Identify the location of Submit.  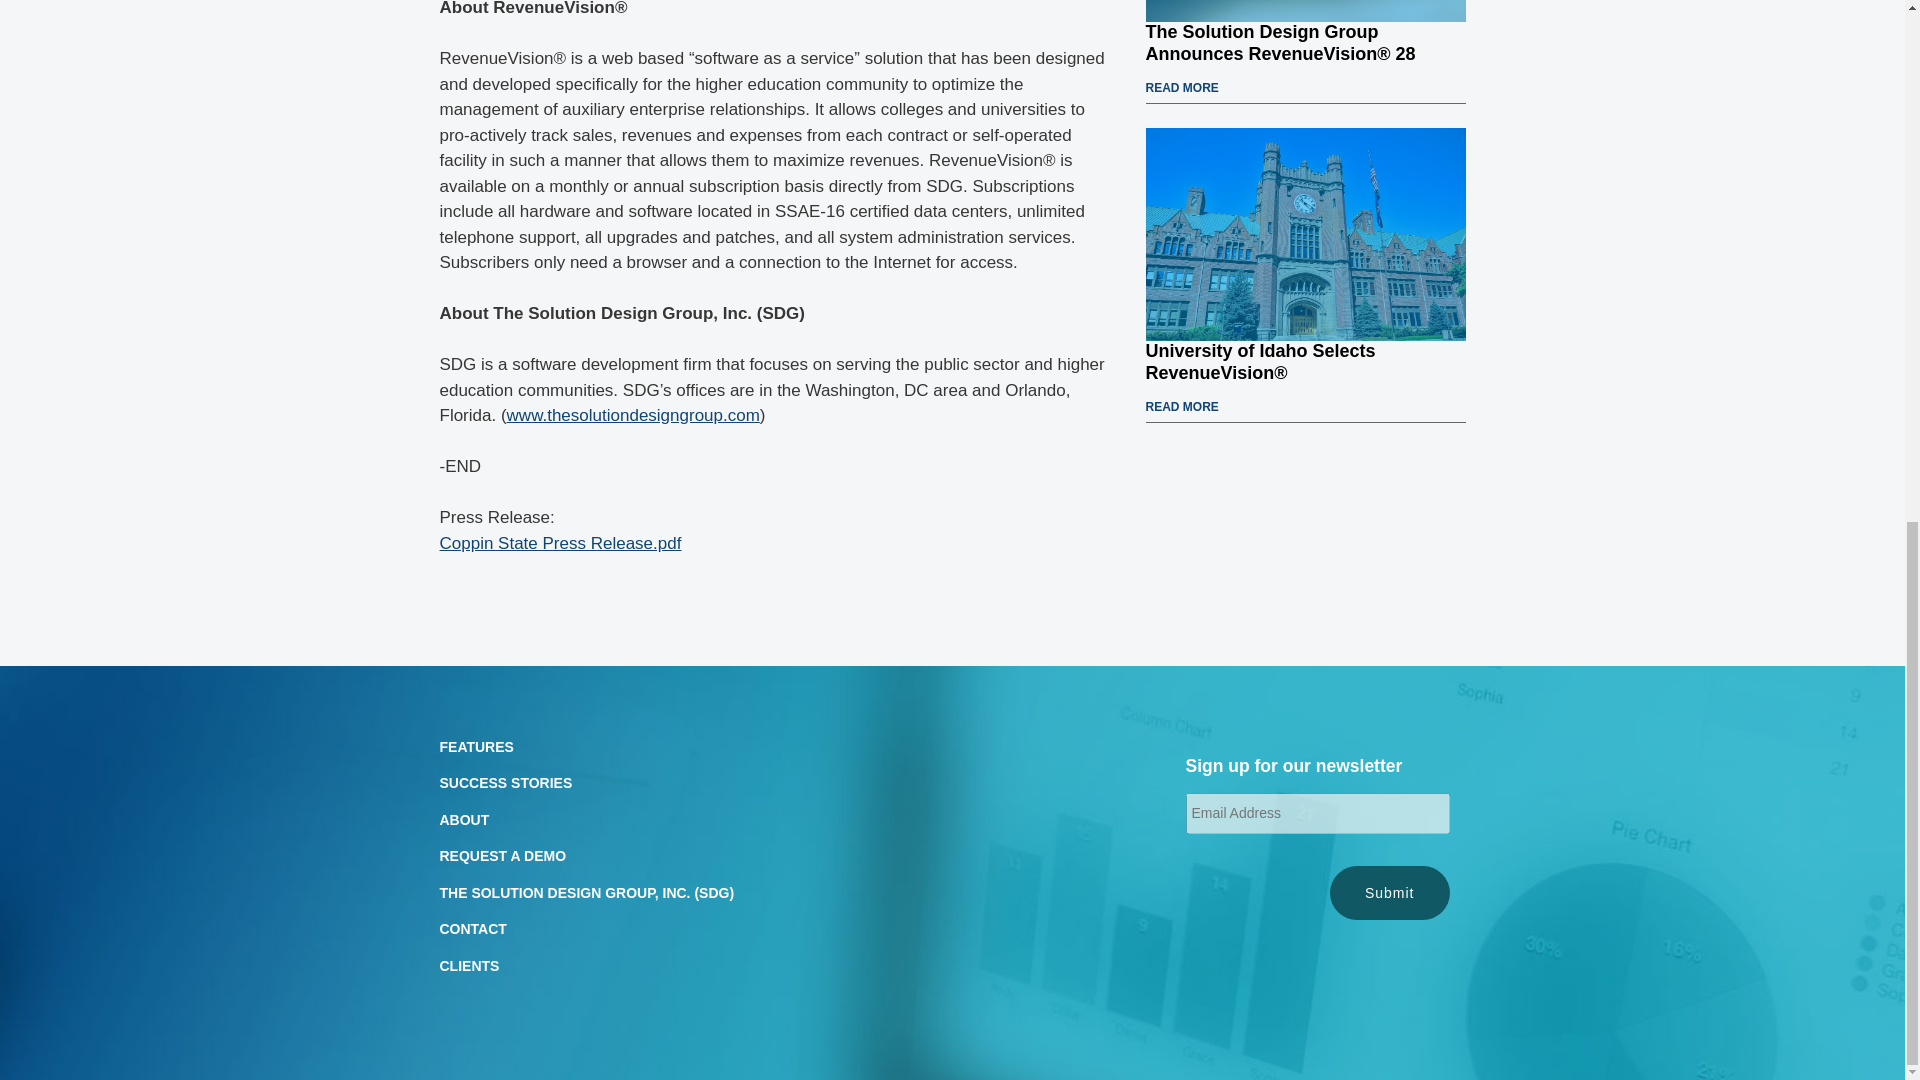
(1390, 894).